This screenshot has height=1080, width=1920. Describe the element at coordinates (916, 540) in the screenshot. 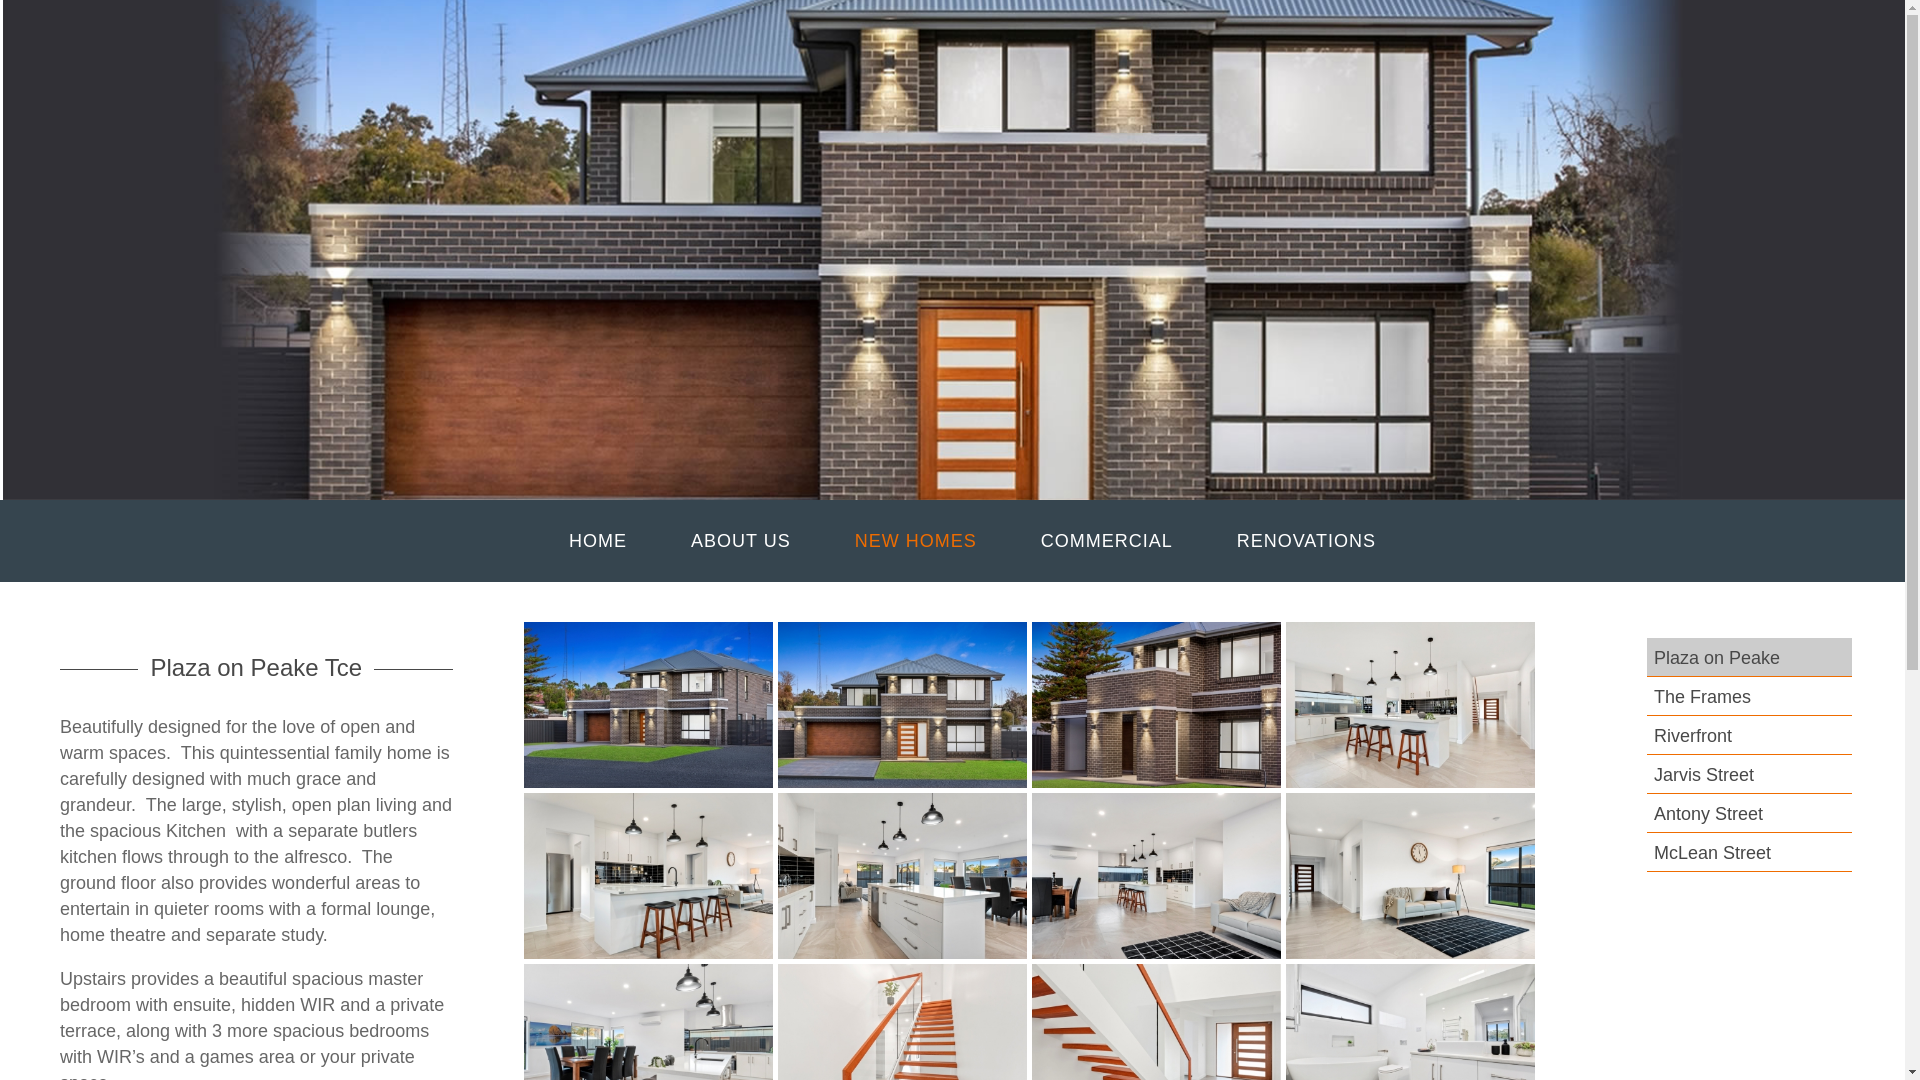

I see `NEW HOMES` at that location.